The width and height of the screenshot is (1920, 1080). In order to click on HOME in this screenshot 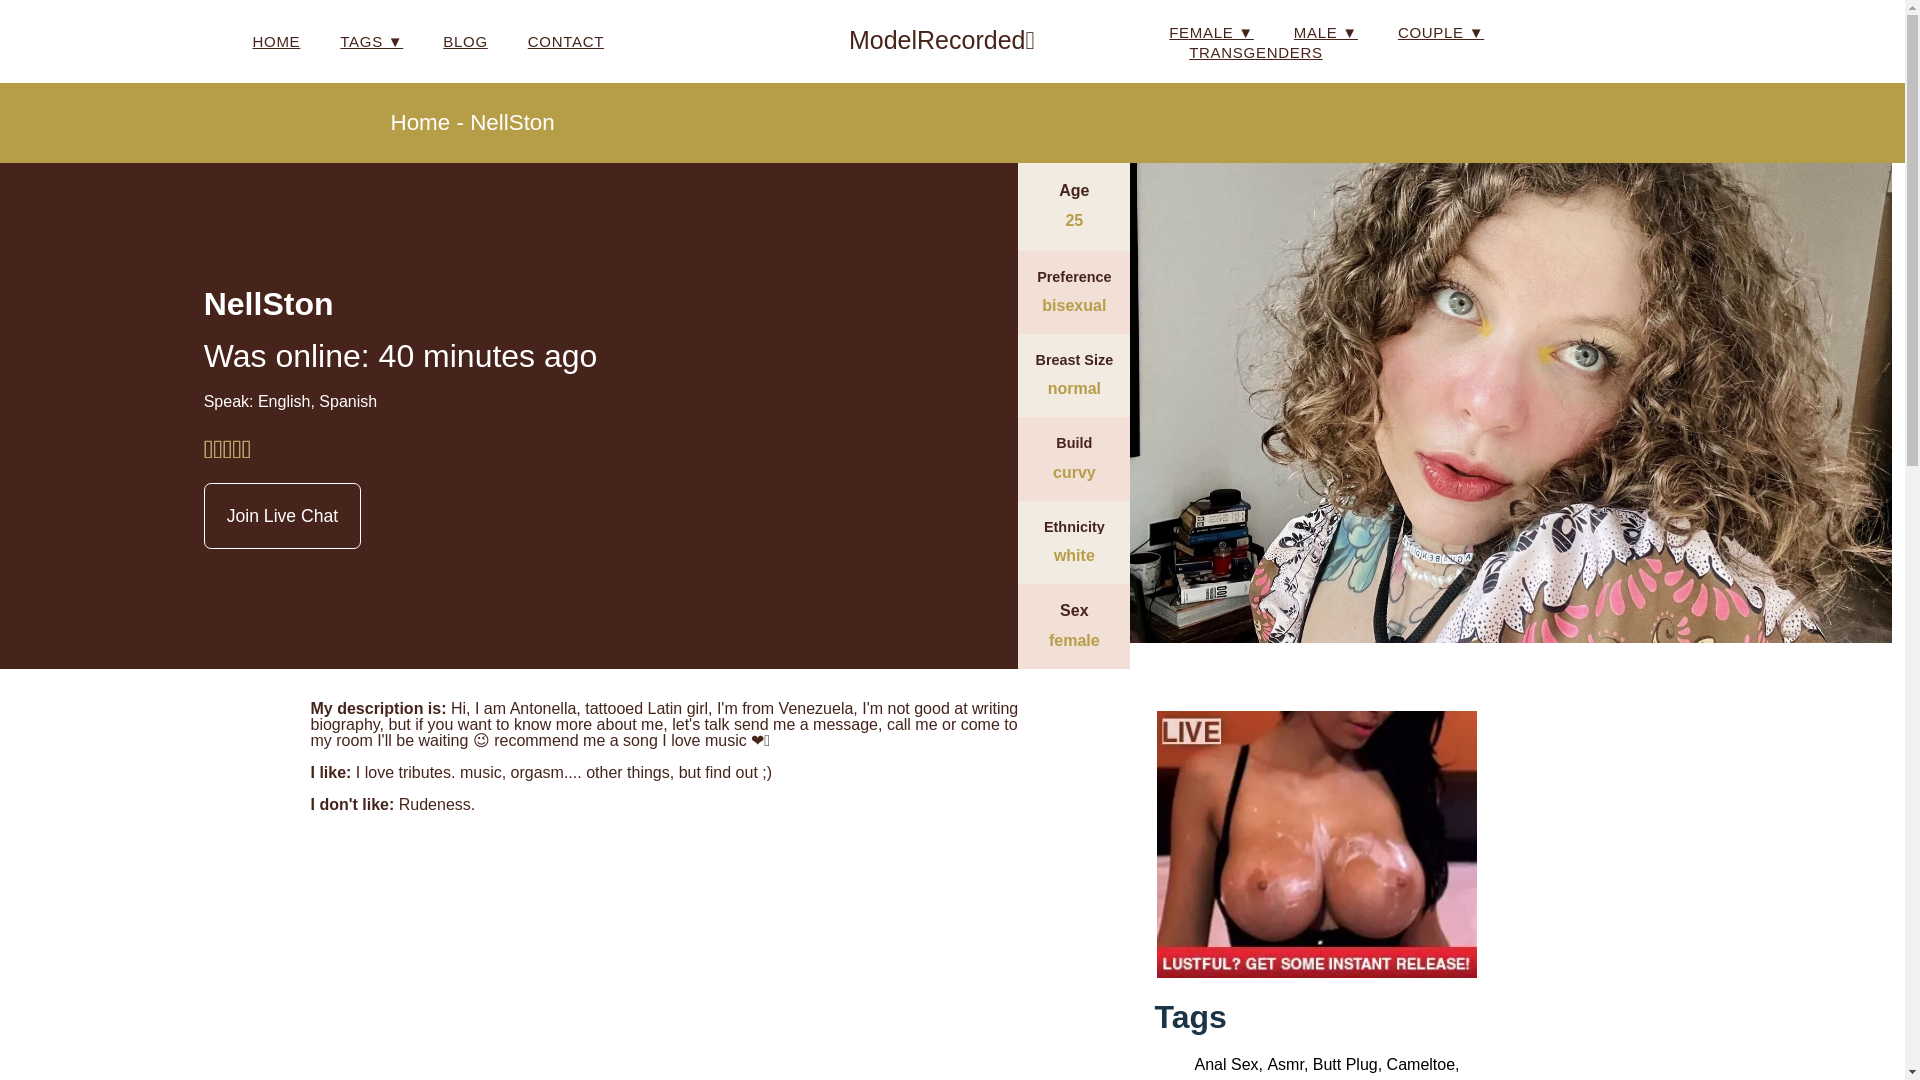, I will do `click(275, 42)`.